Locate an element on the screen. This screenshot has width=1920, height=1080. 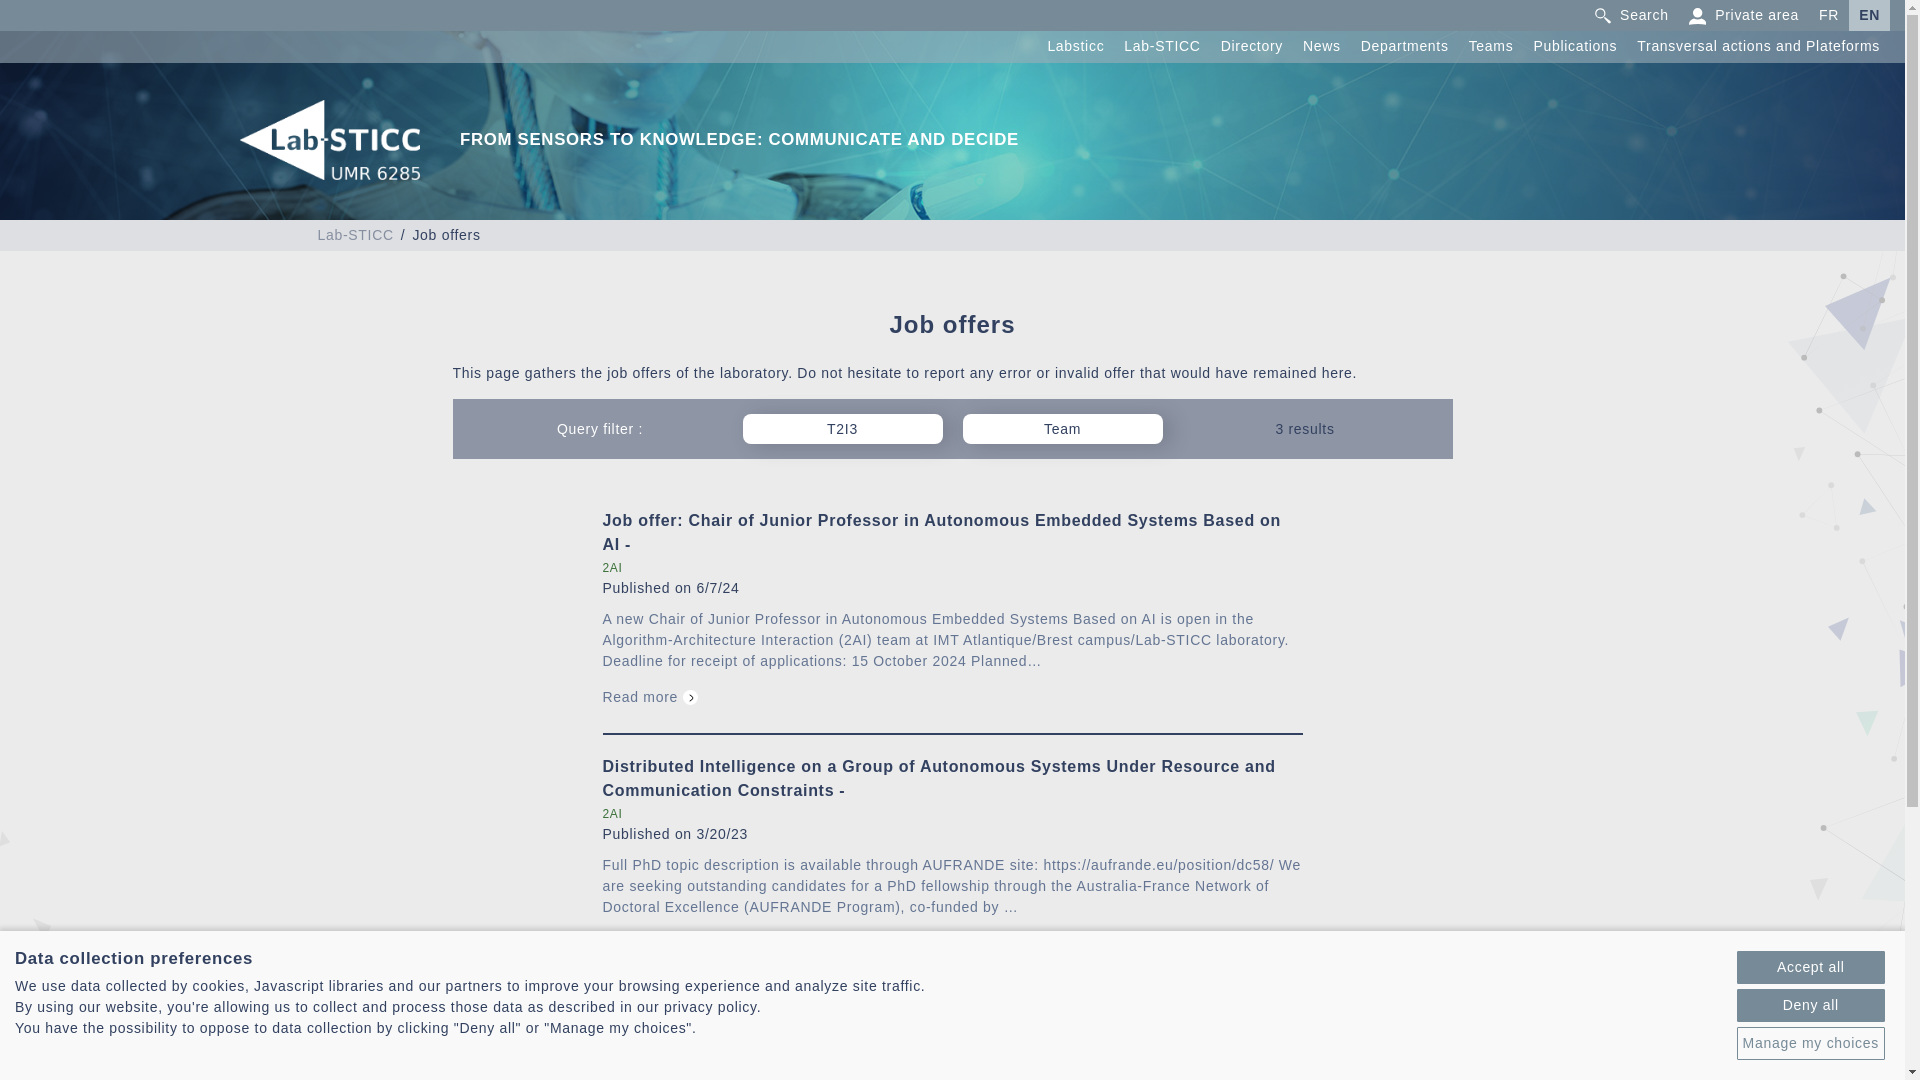
Directory is located at coordinates (1252, 46).